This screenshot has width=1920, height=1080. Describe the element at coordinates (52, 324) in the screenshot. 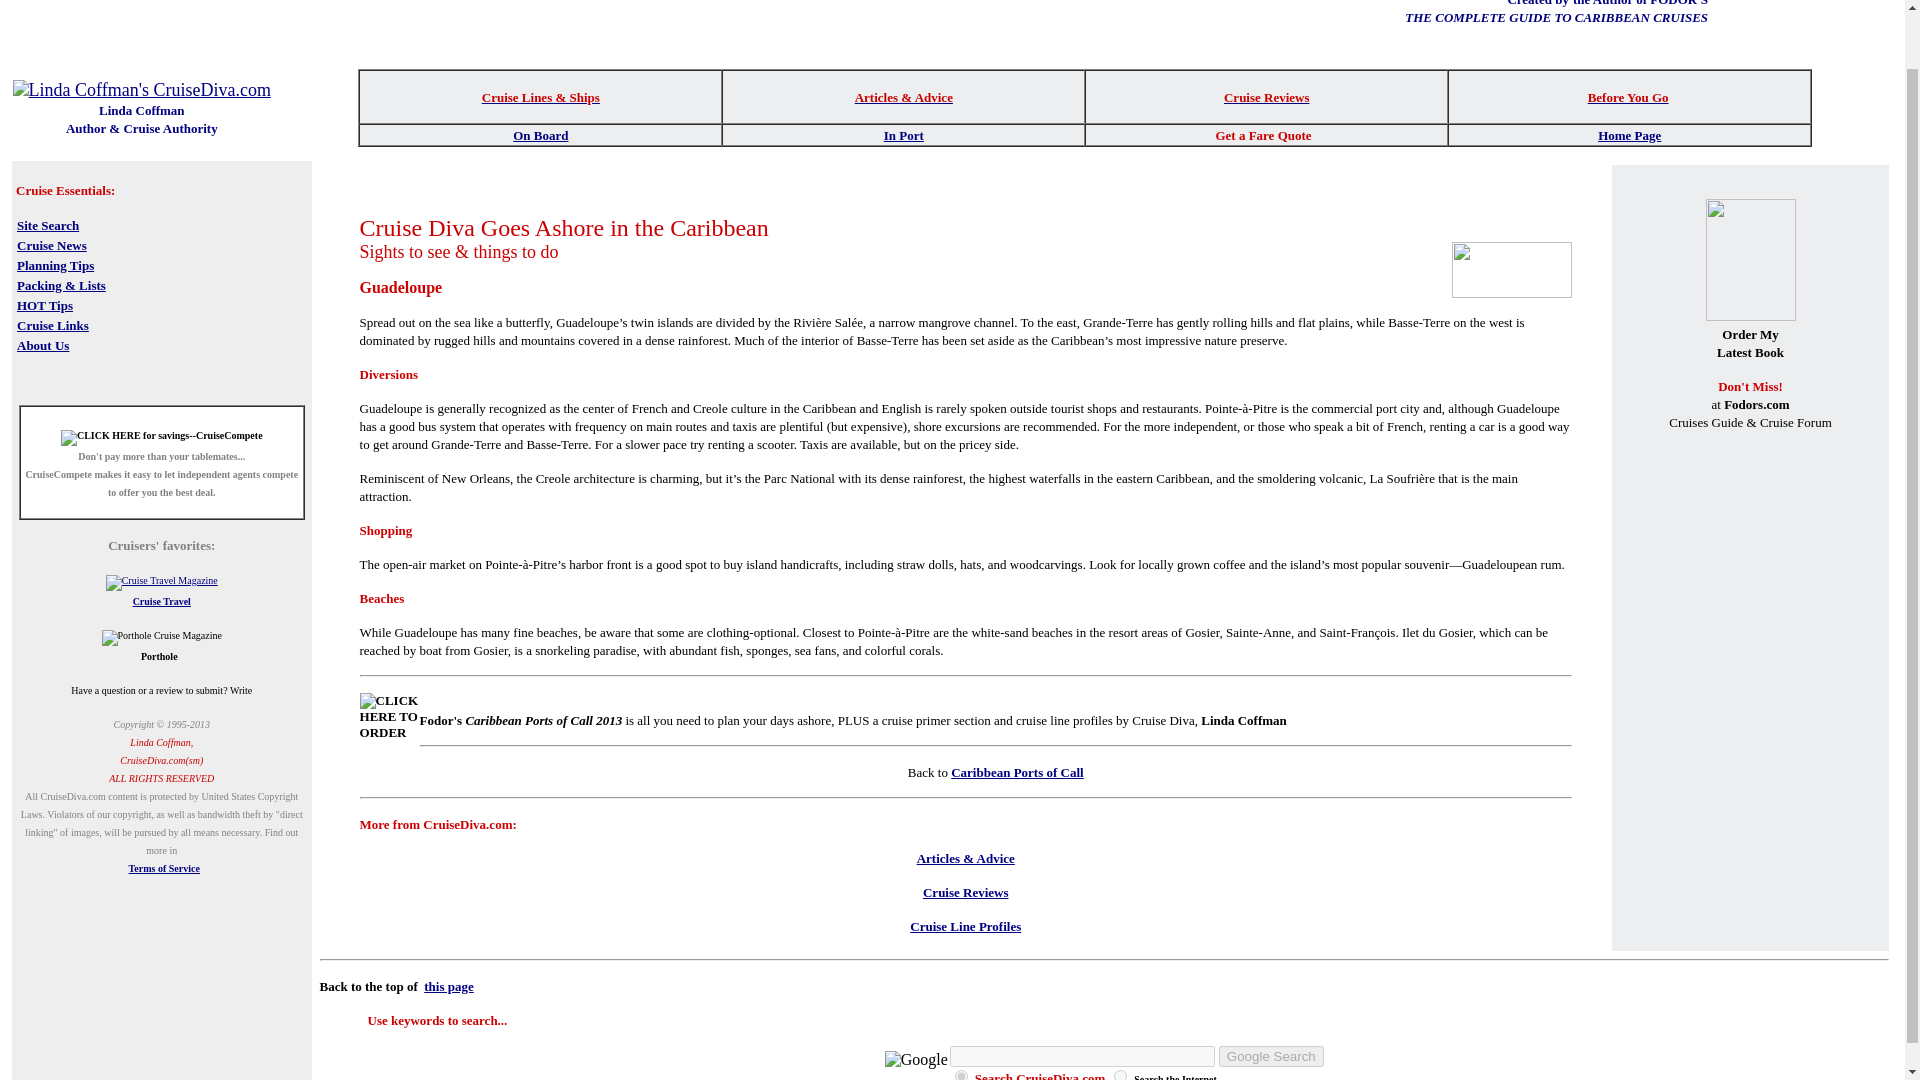

I see `Cruise Links` at that location.